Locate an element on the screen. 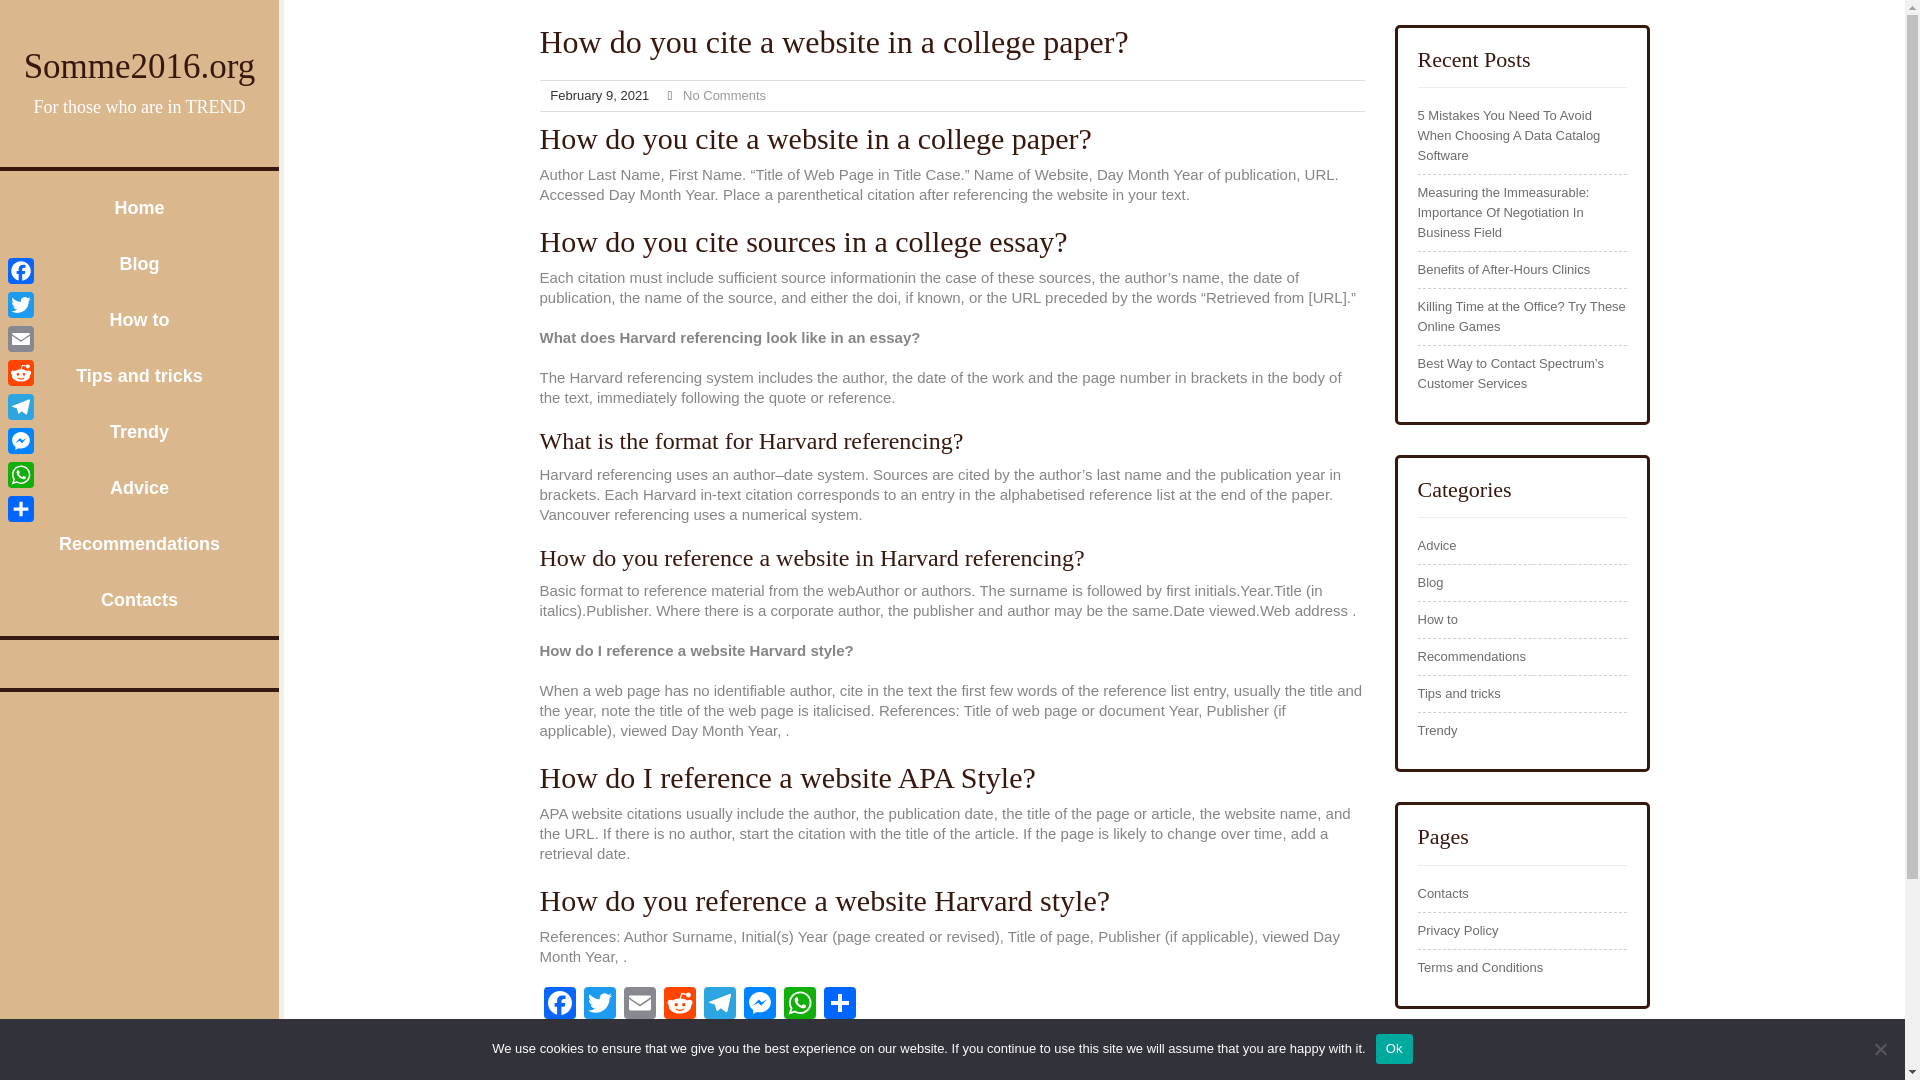 This screenshot has width=1920, height=1080. Messenger is located at coordinates (20, 440).